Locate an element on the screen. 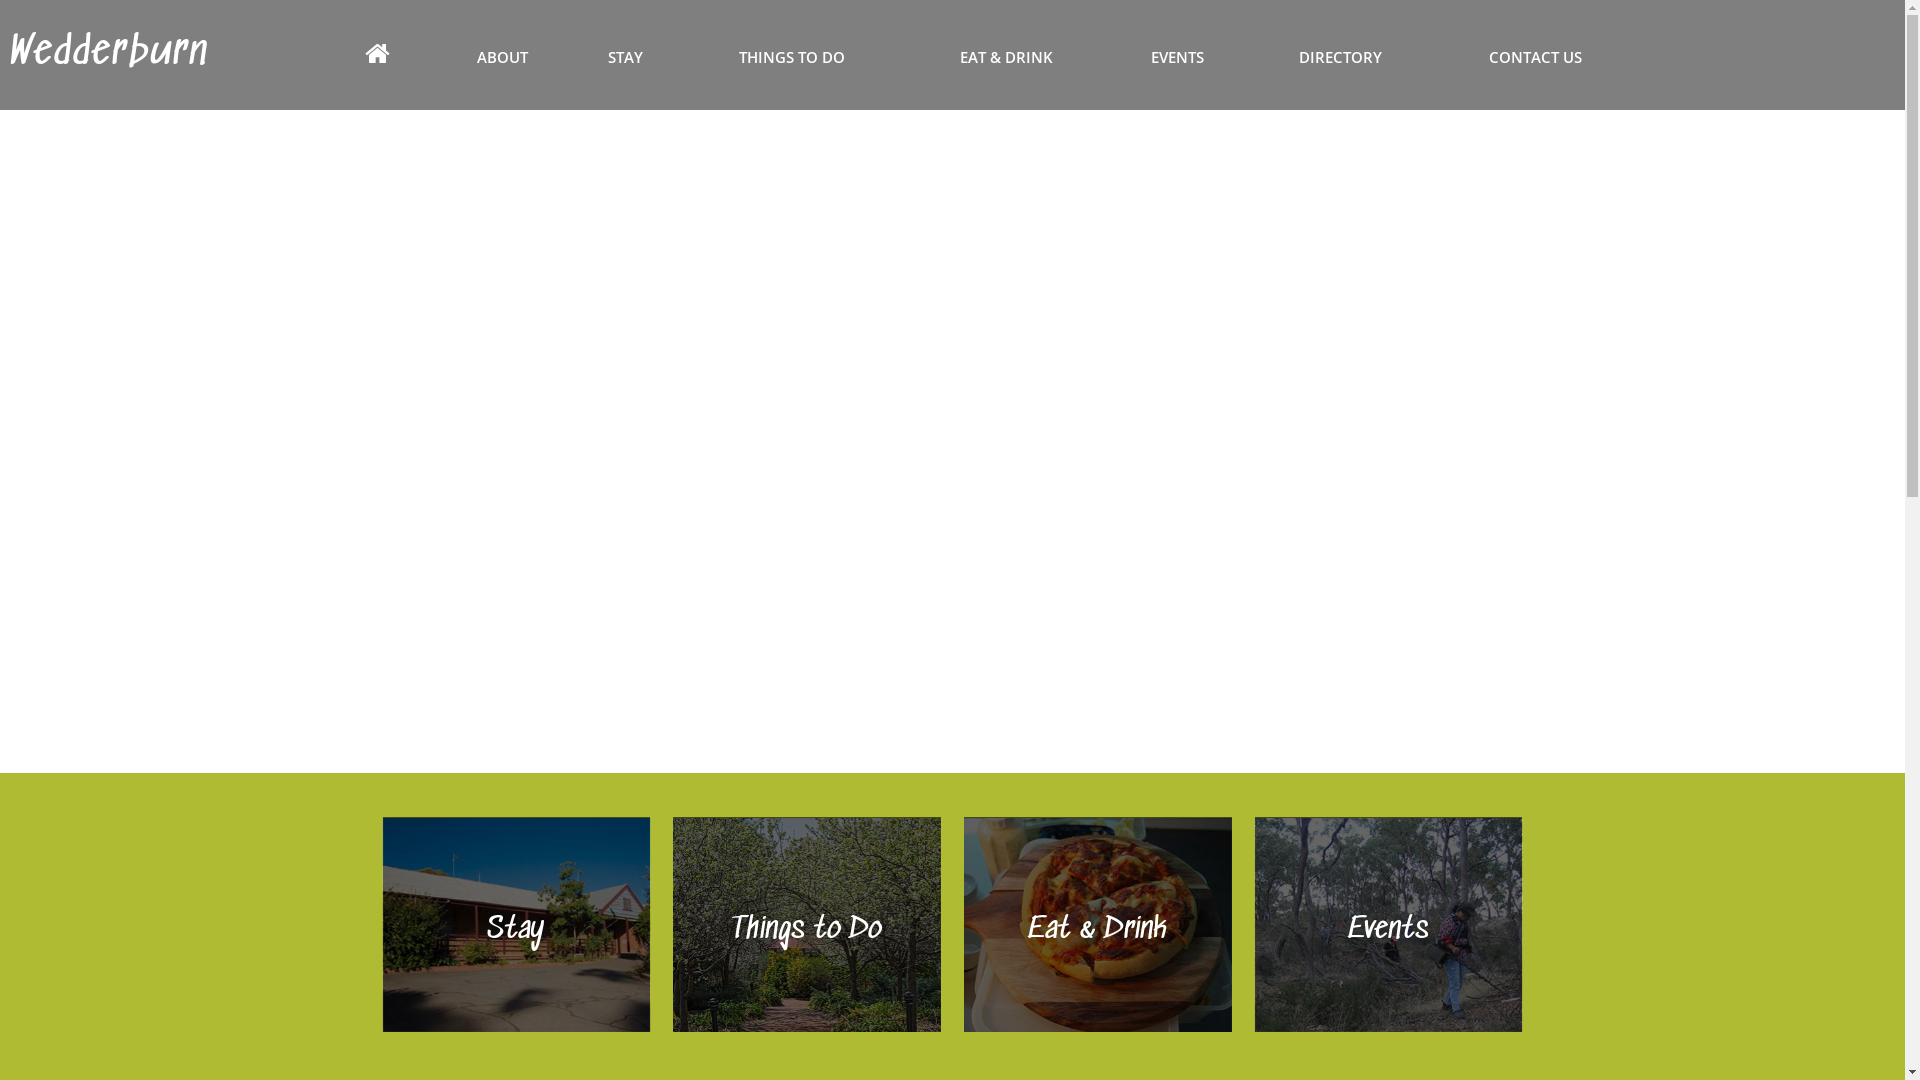 This screenshot has height=1080, width=1920. Things to Do is located at coordinates (807, 930).